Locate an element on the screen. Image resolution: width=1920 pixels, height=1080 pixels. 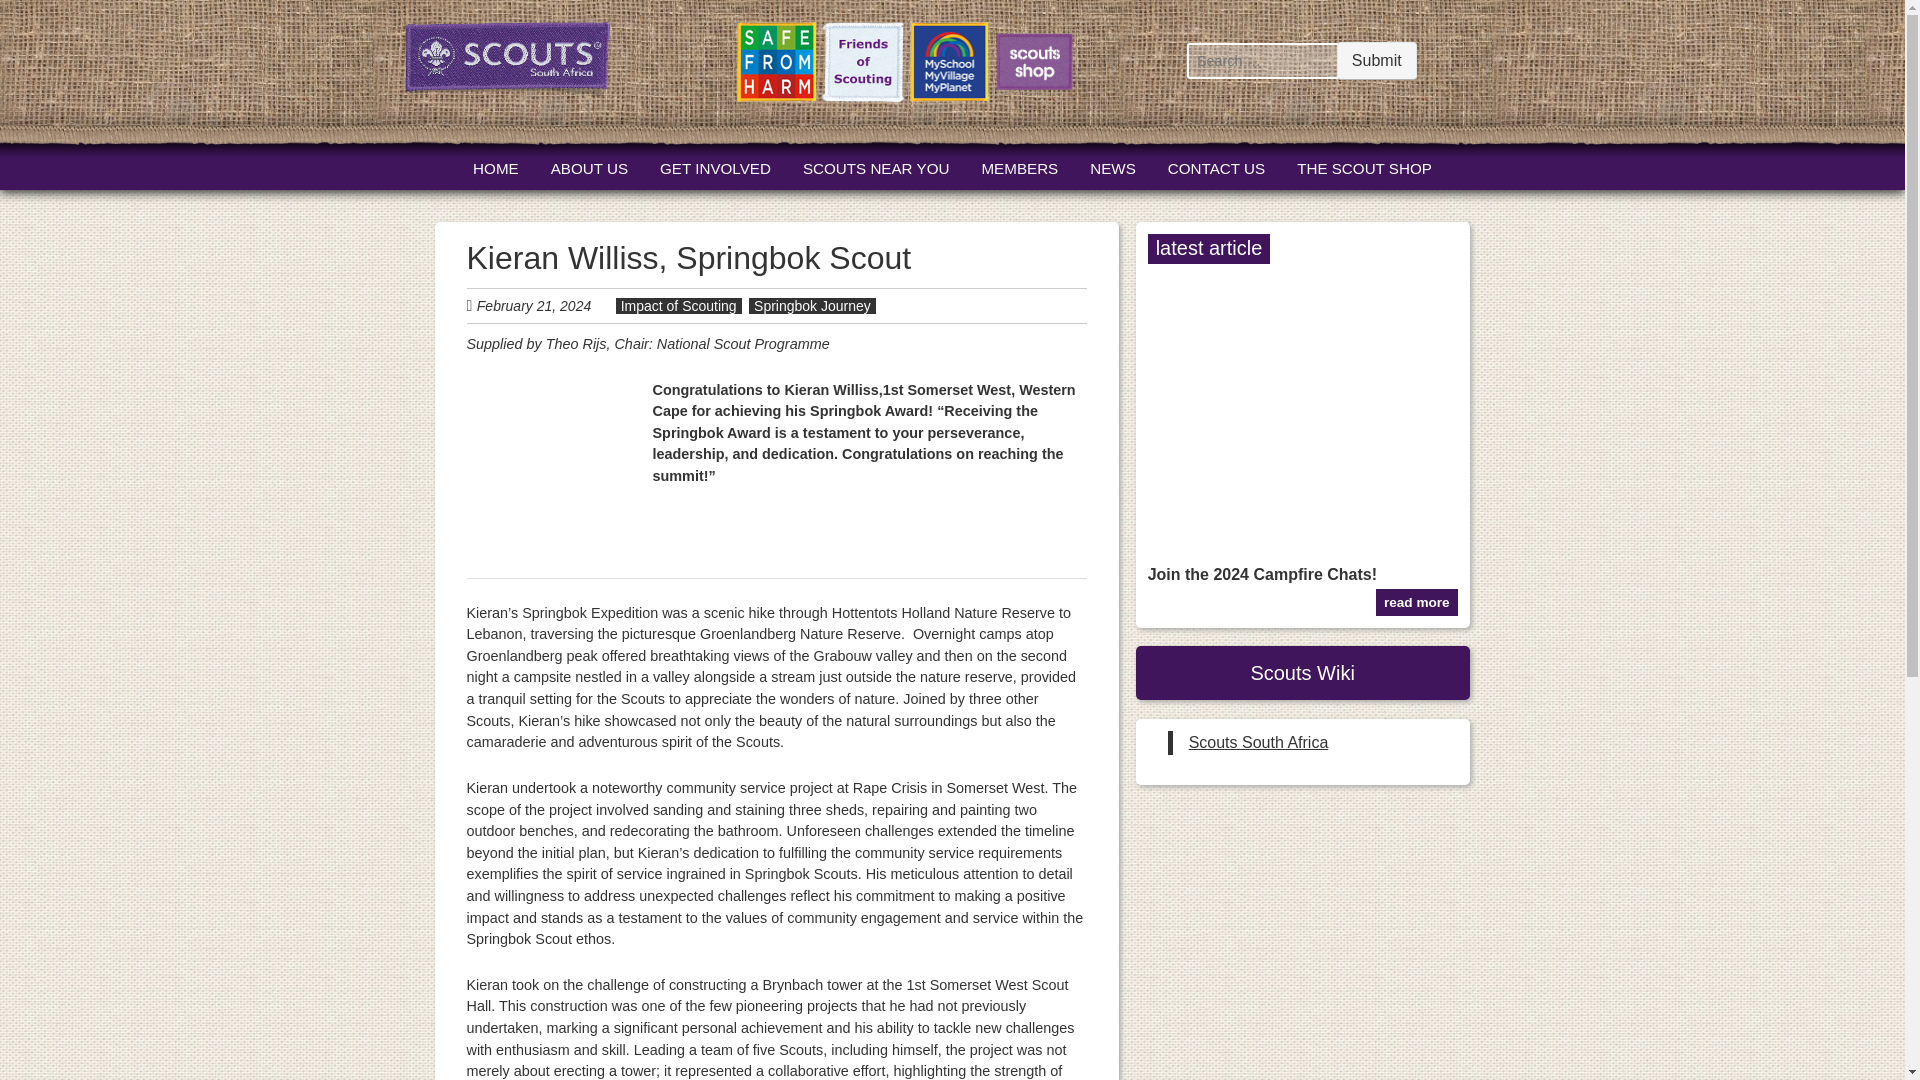
Submit is located at coordinates (1376, 60).